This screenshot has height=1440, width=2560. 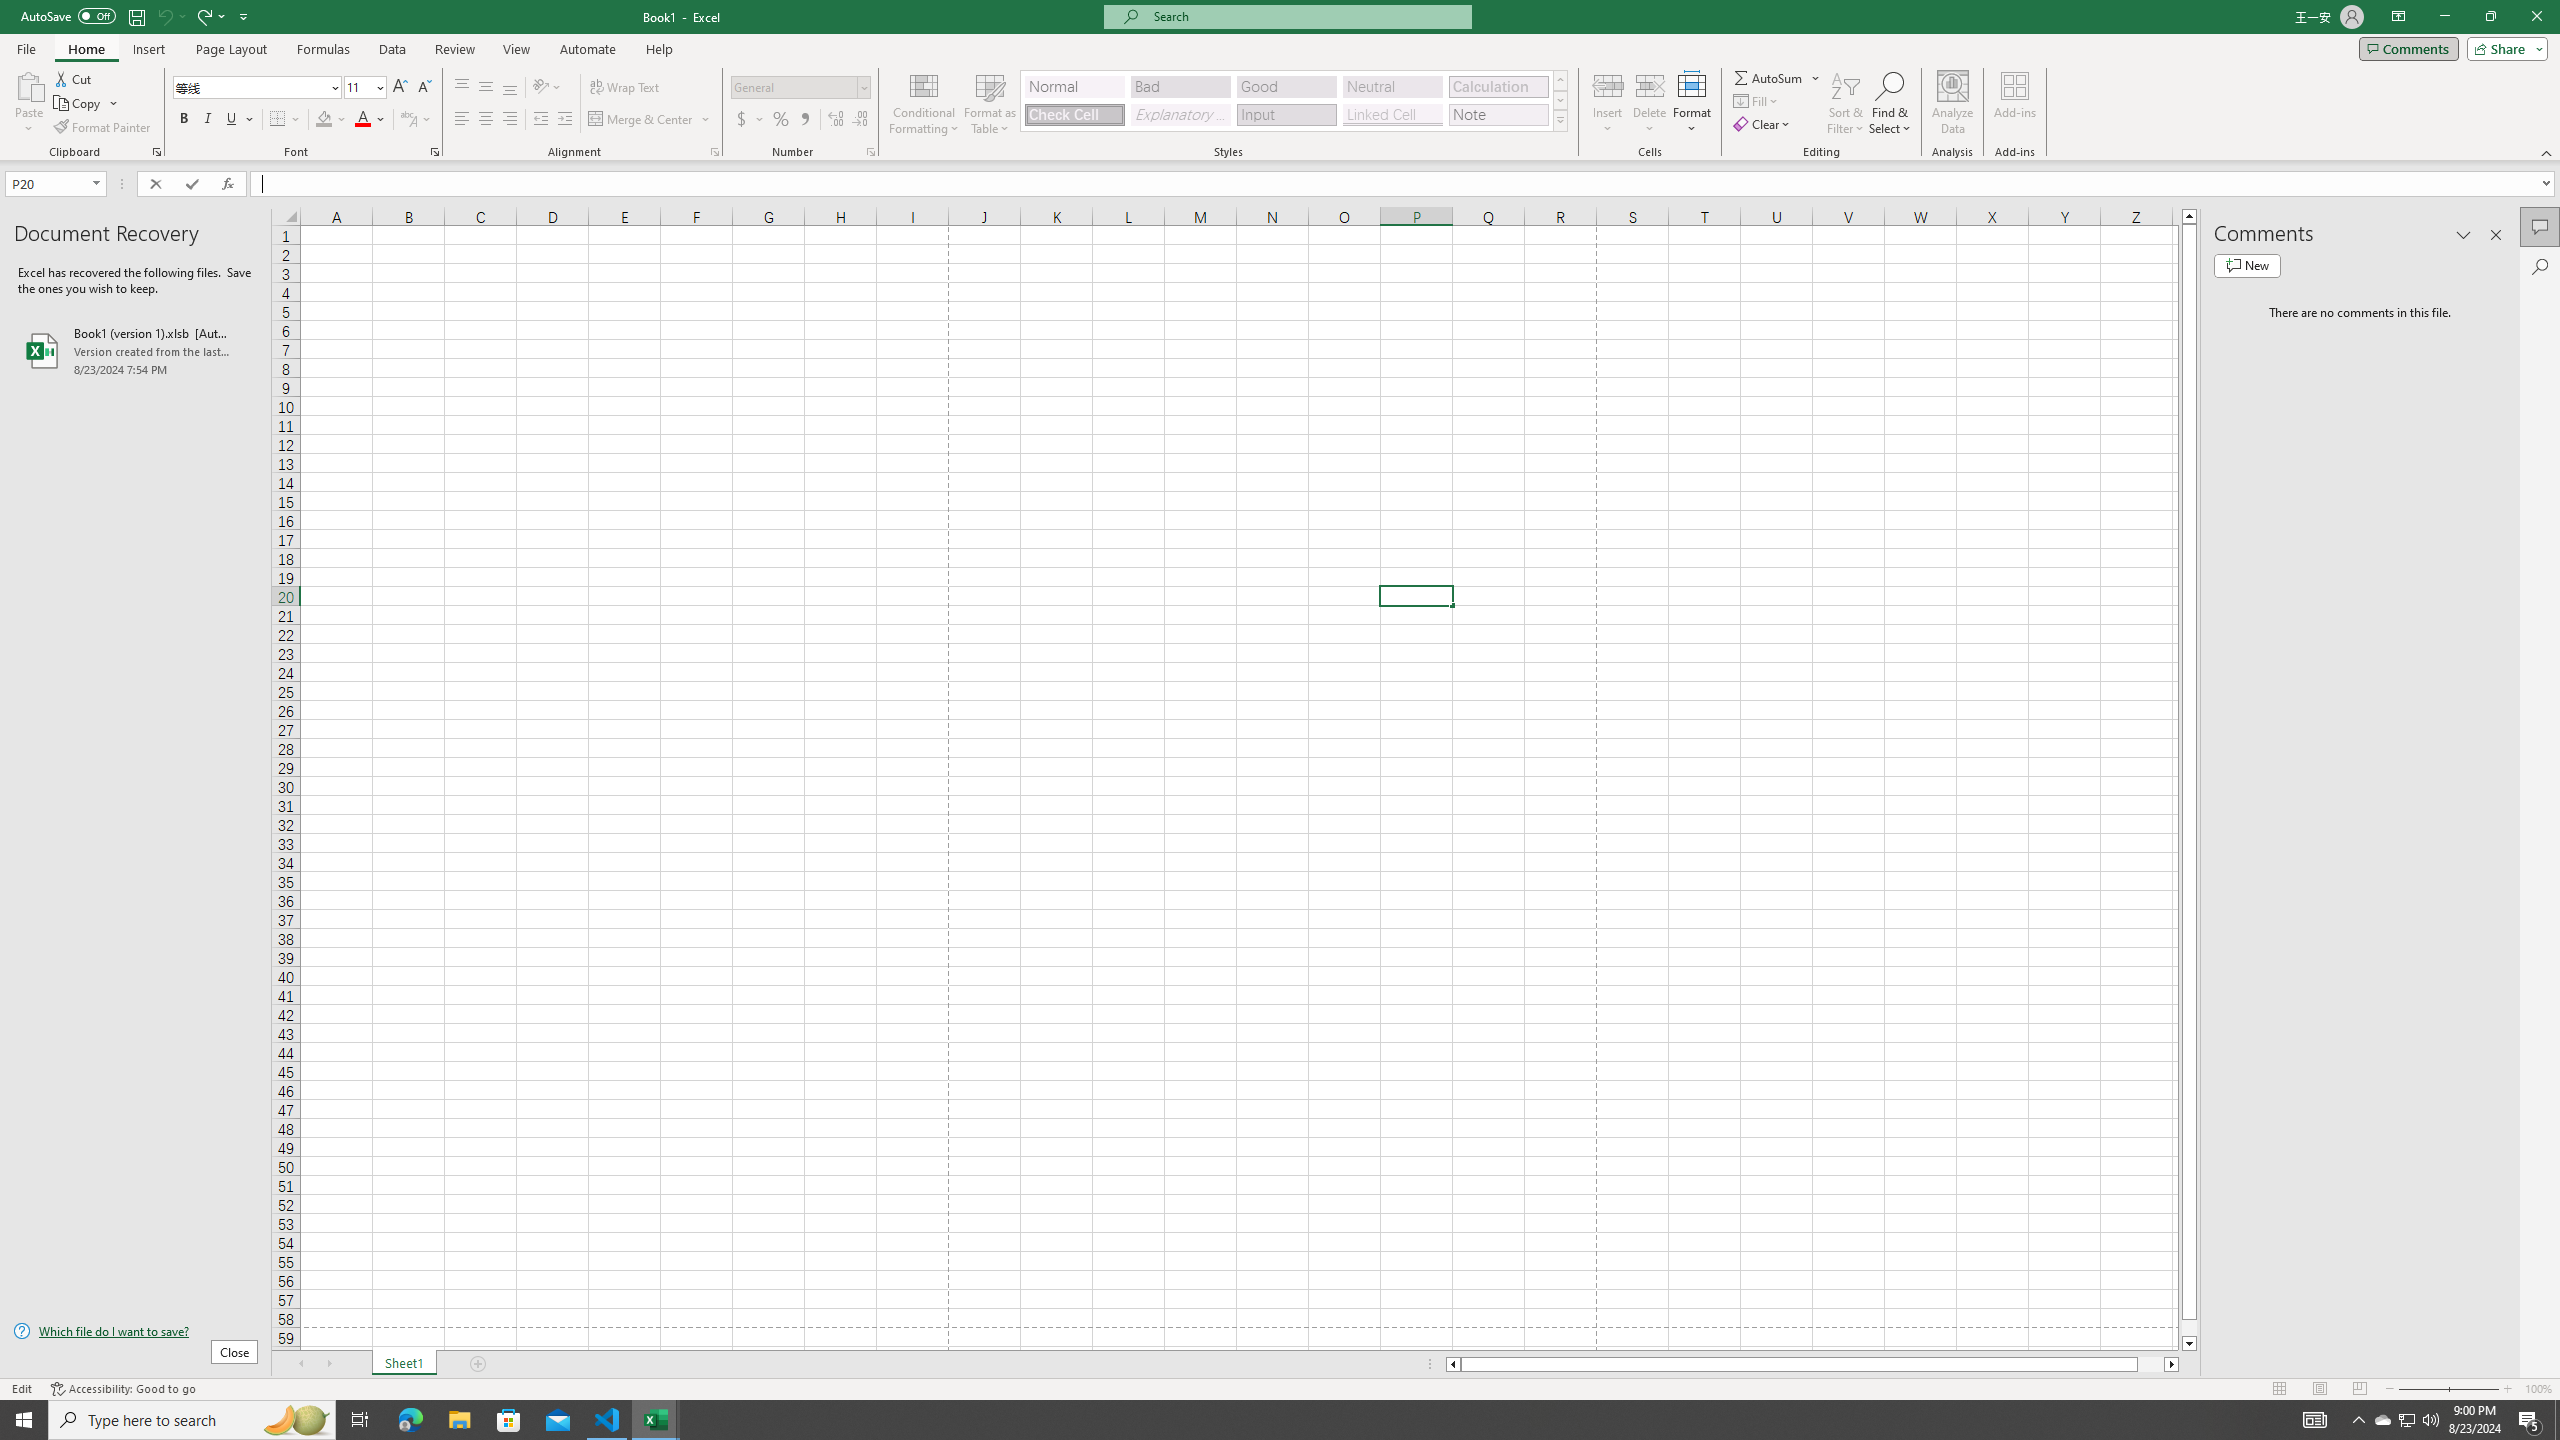 What do you see at coordinates (74, 78) in the screenshot?
I see `Cut` at bounding box center [74, 78].